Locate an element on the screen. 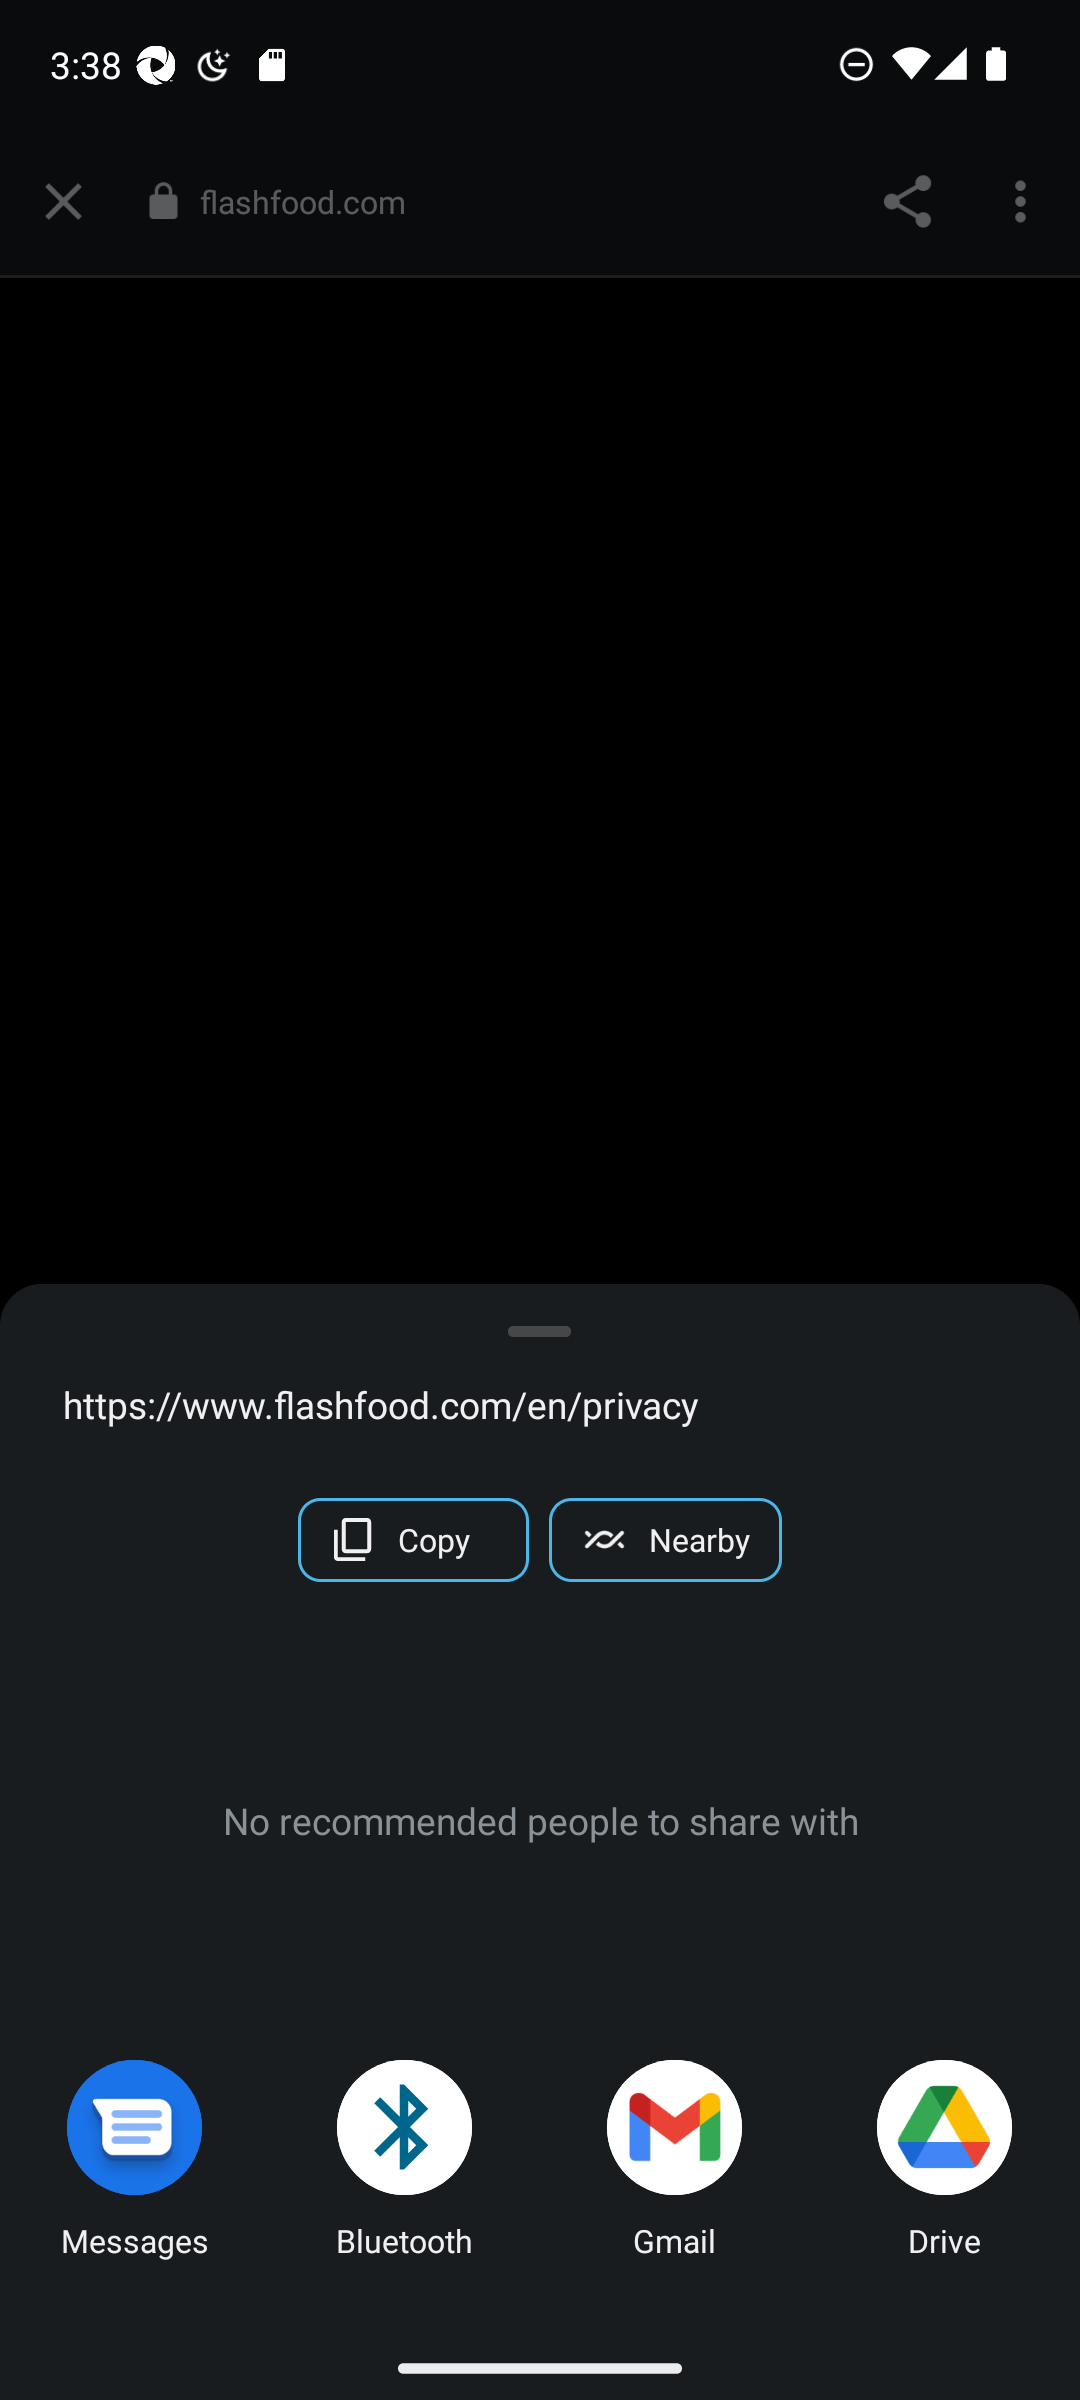 This screenshot has width=1080, height=2400. Bluetooth is located at coordinates (405, 2164).